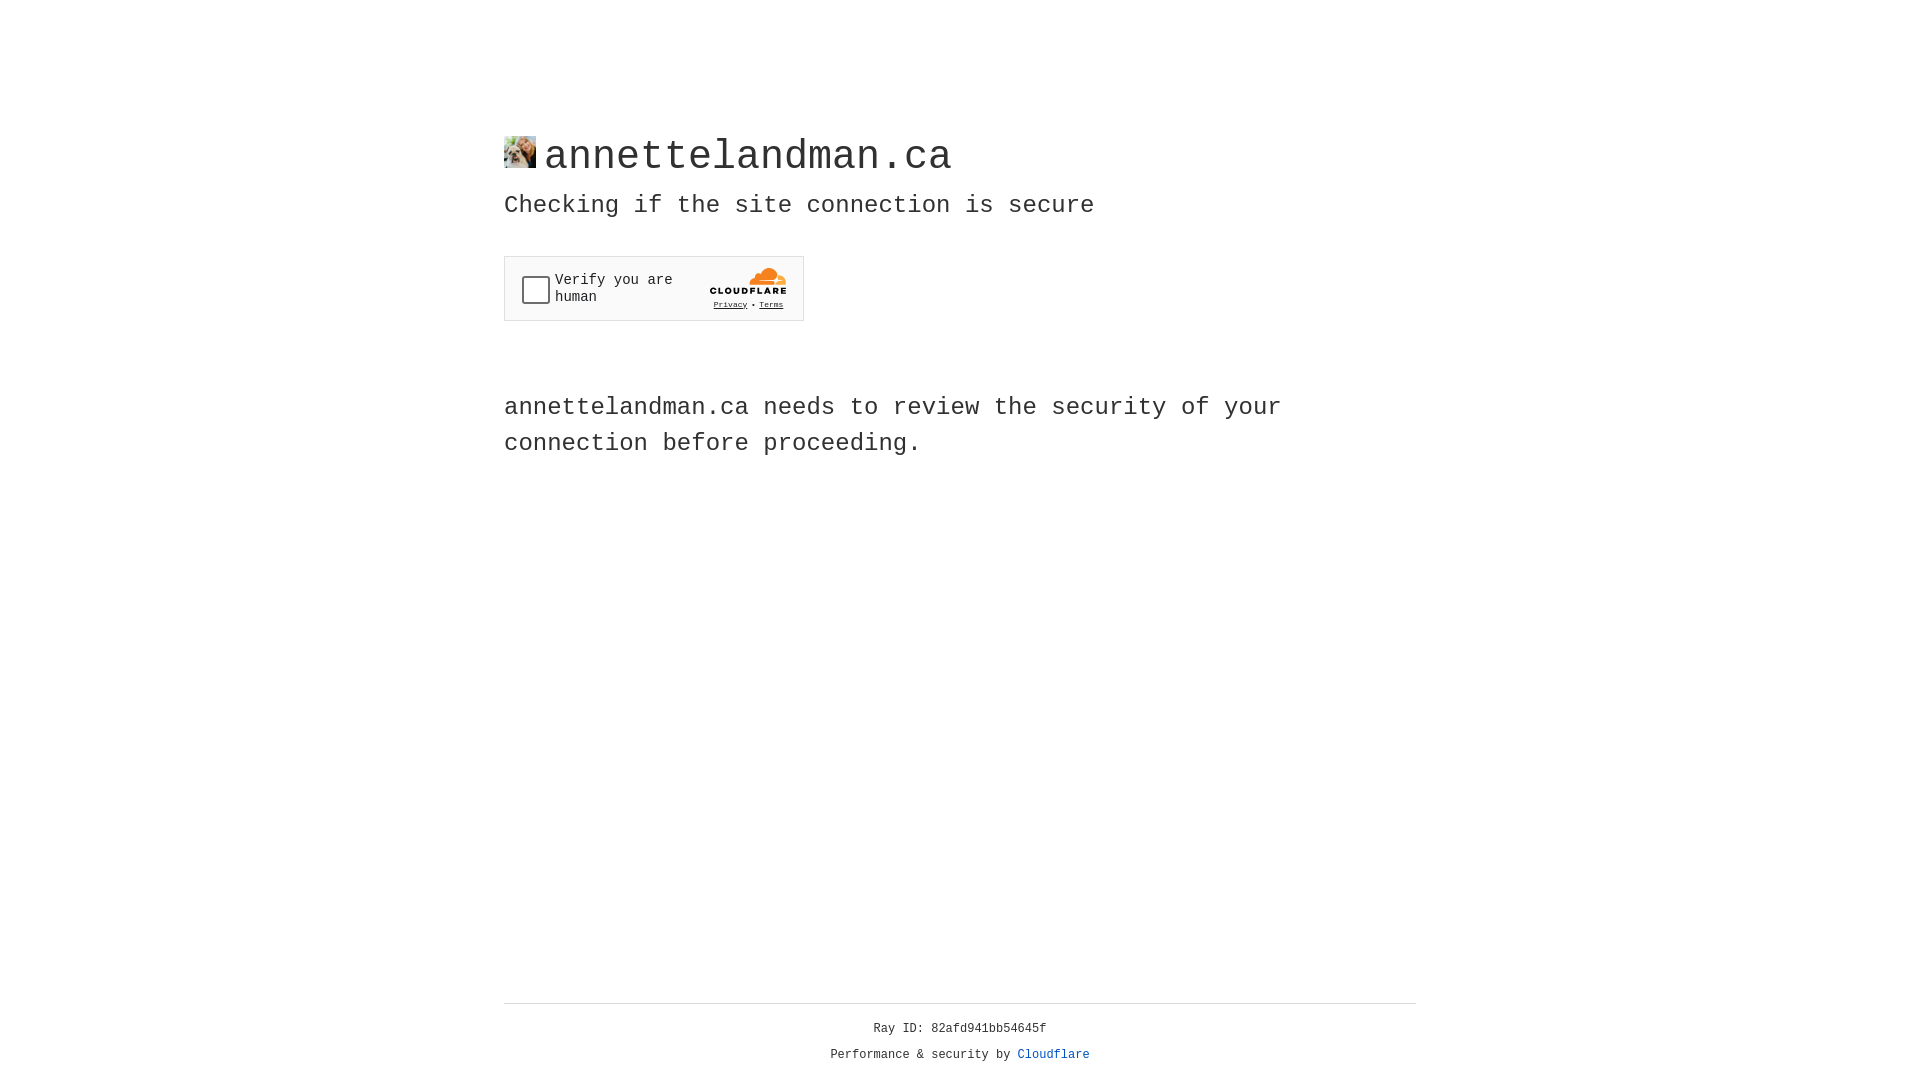 Image resolution: width=1920 pixels, height=1080 pixels. What do you see at coordinates (654, 288) in the screenshot?
I see `Widget containing a Cloudflare security challenge` at bounding box center [654, 288].